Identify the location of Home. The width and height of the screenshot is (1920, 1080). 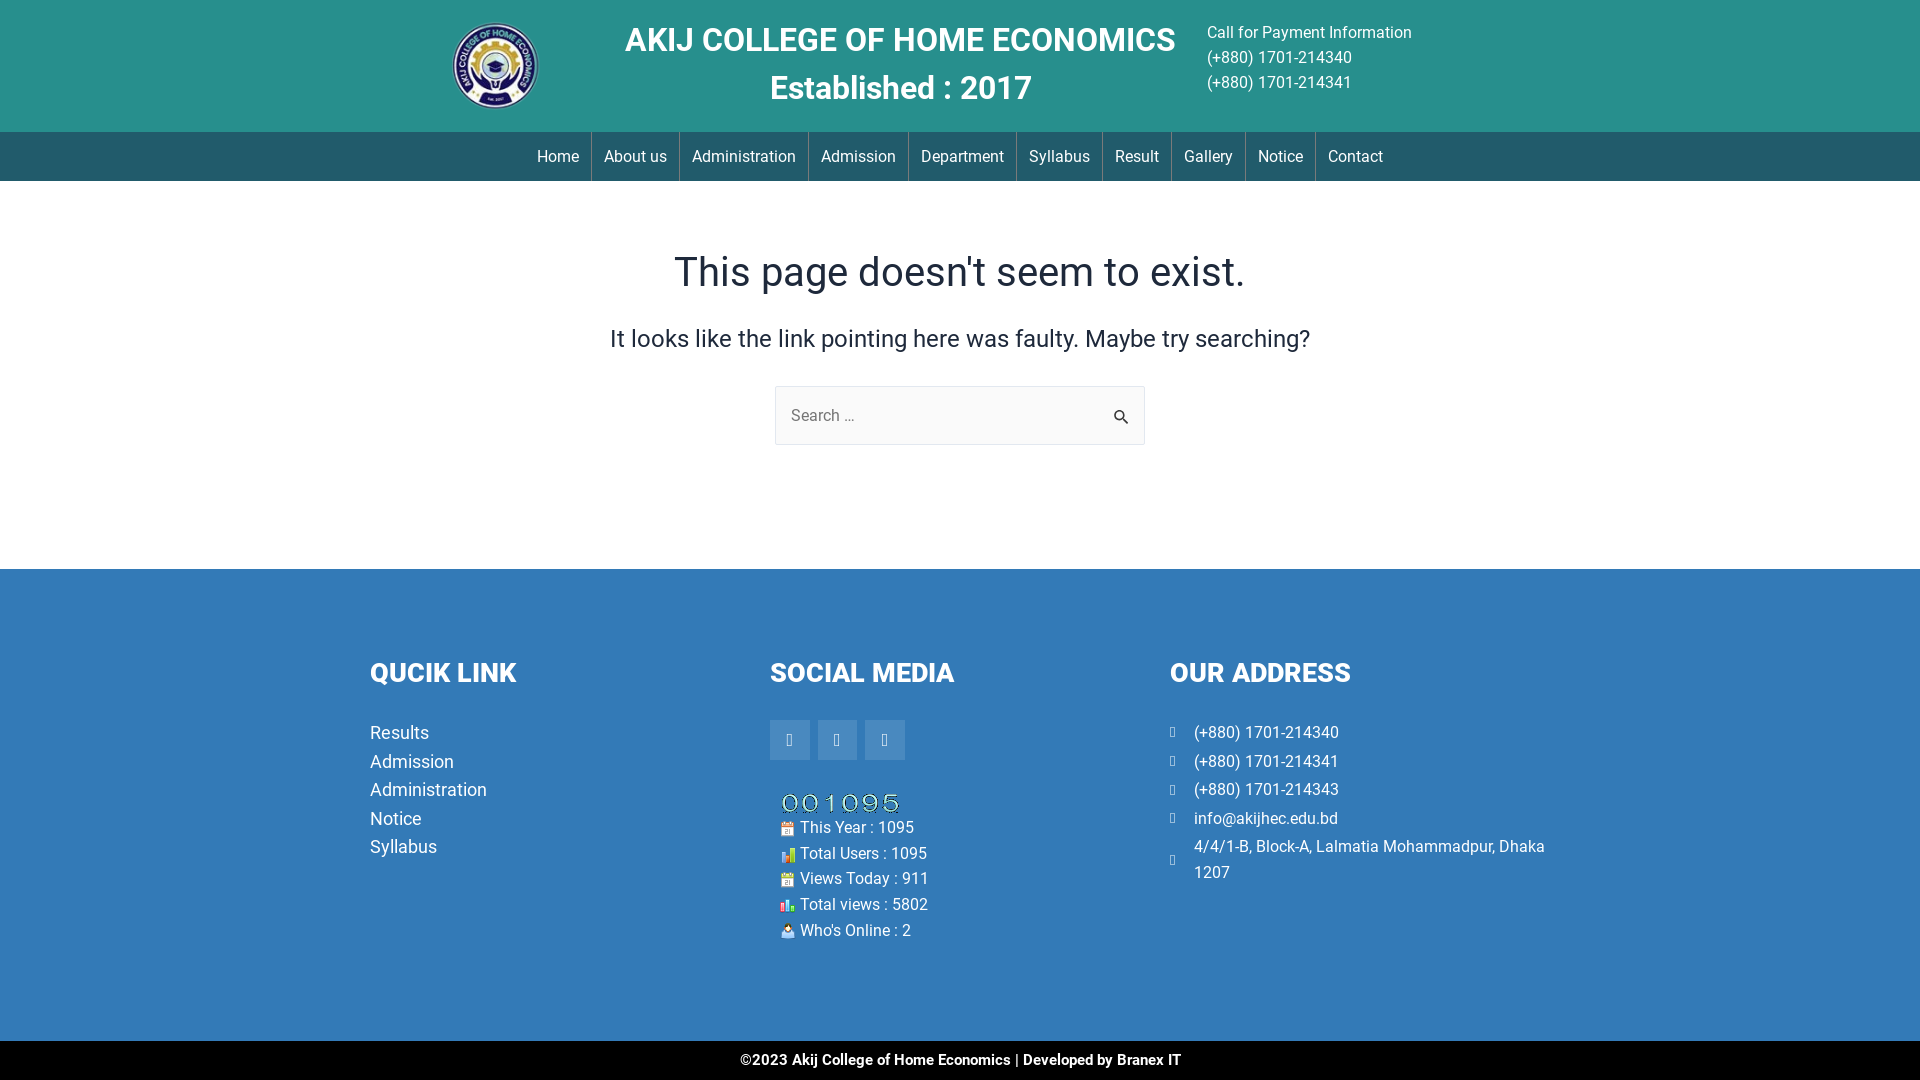
(558, 156).